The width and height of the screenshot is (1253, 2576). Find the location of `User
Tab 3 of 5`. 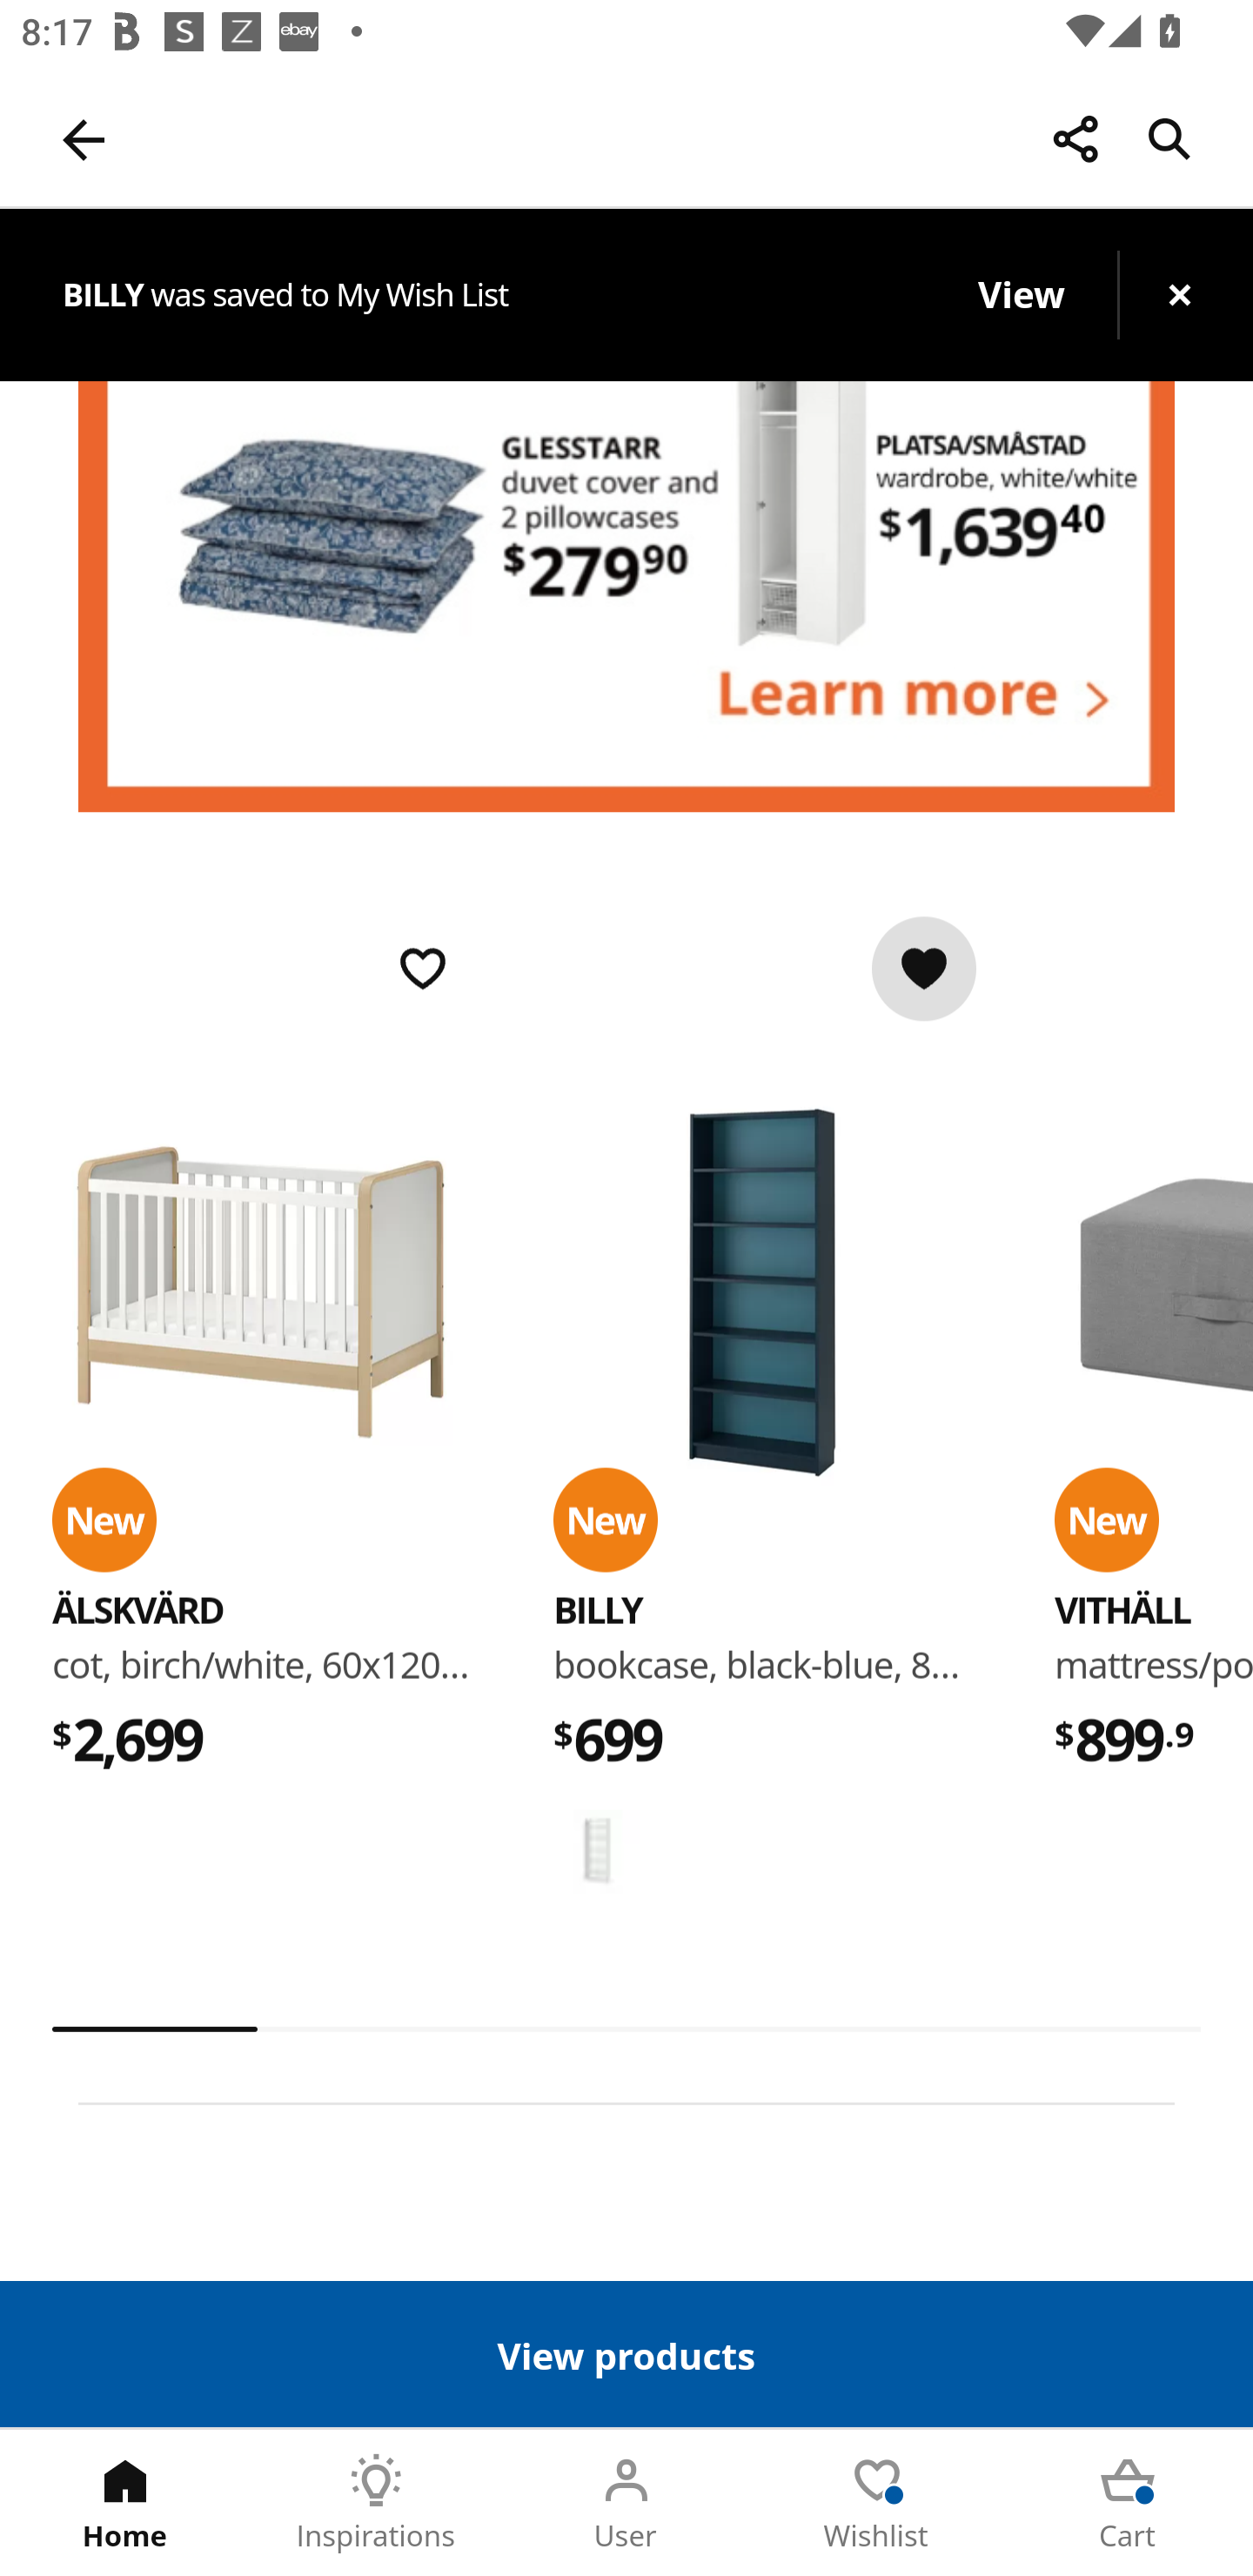

User
Tab 3 of 5 is located at coordinates (626, 2503).